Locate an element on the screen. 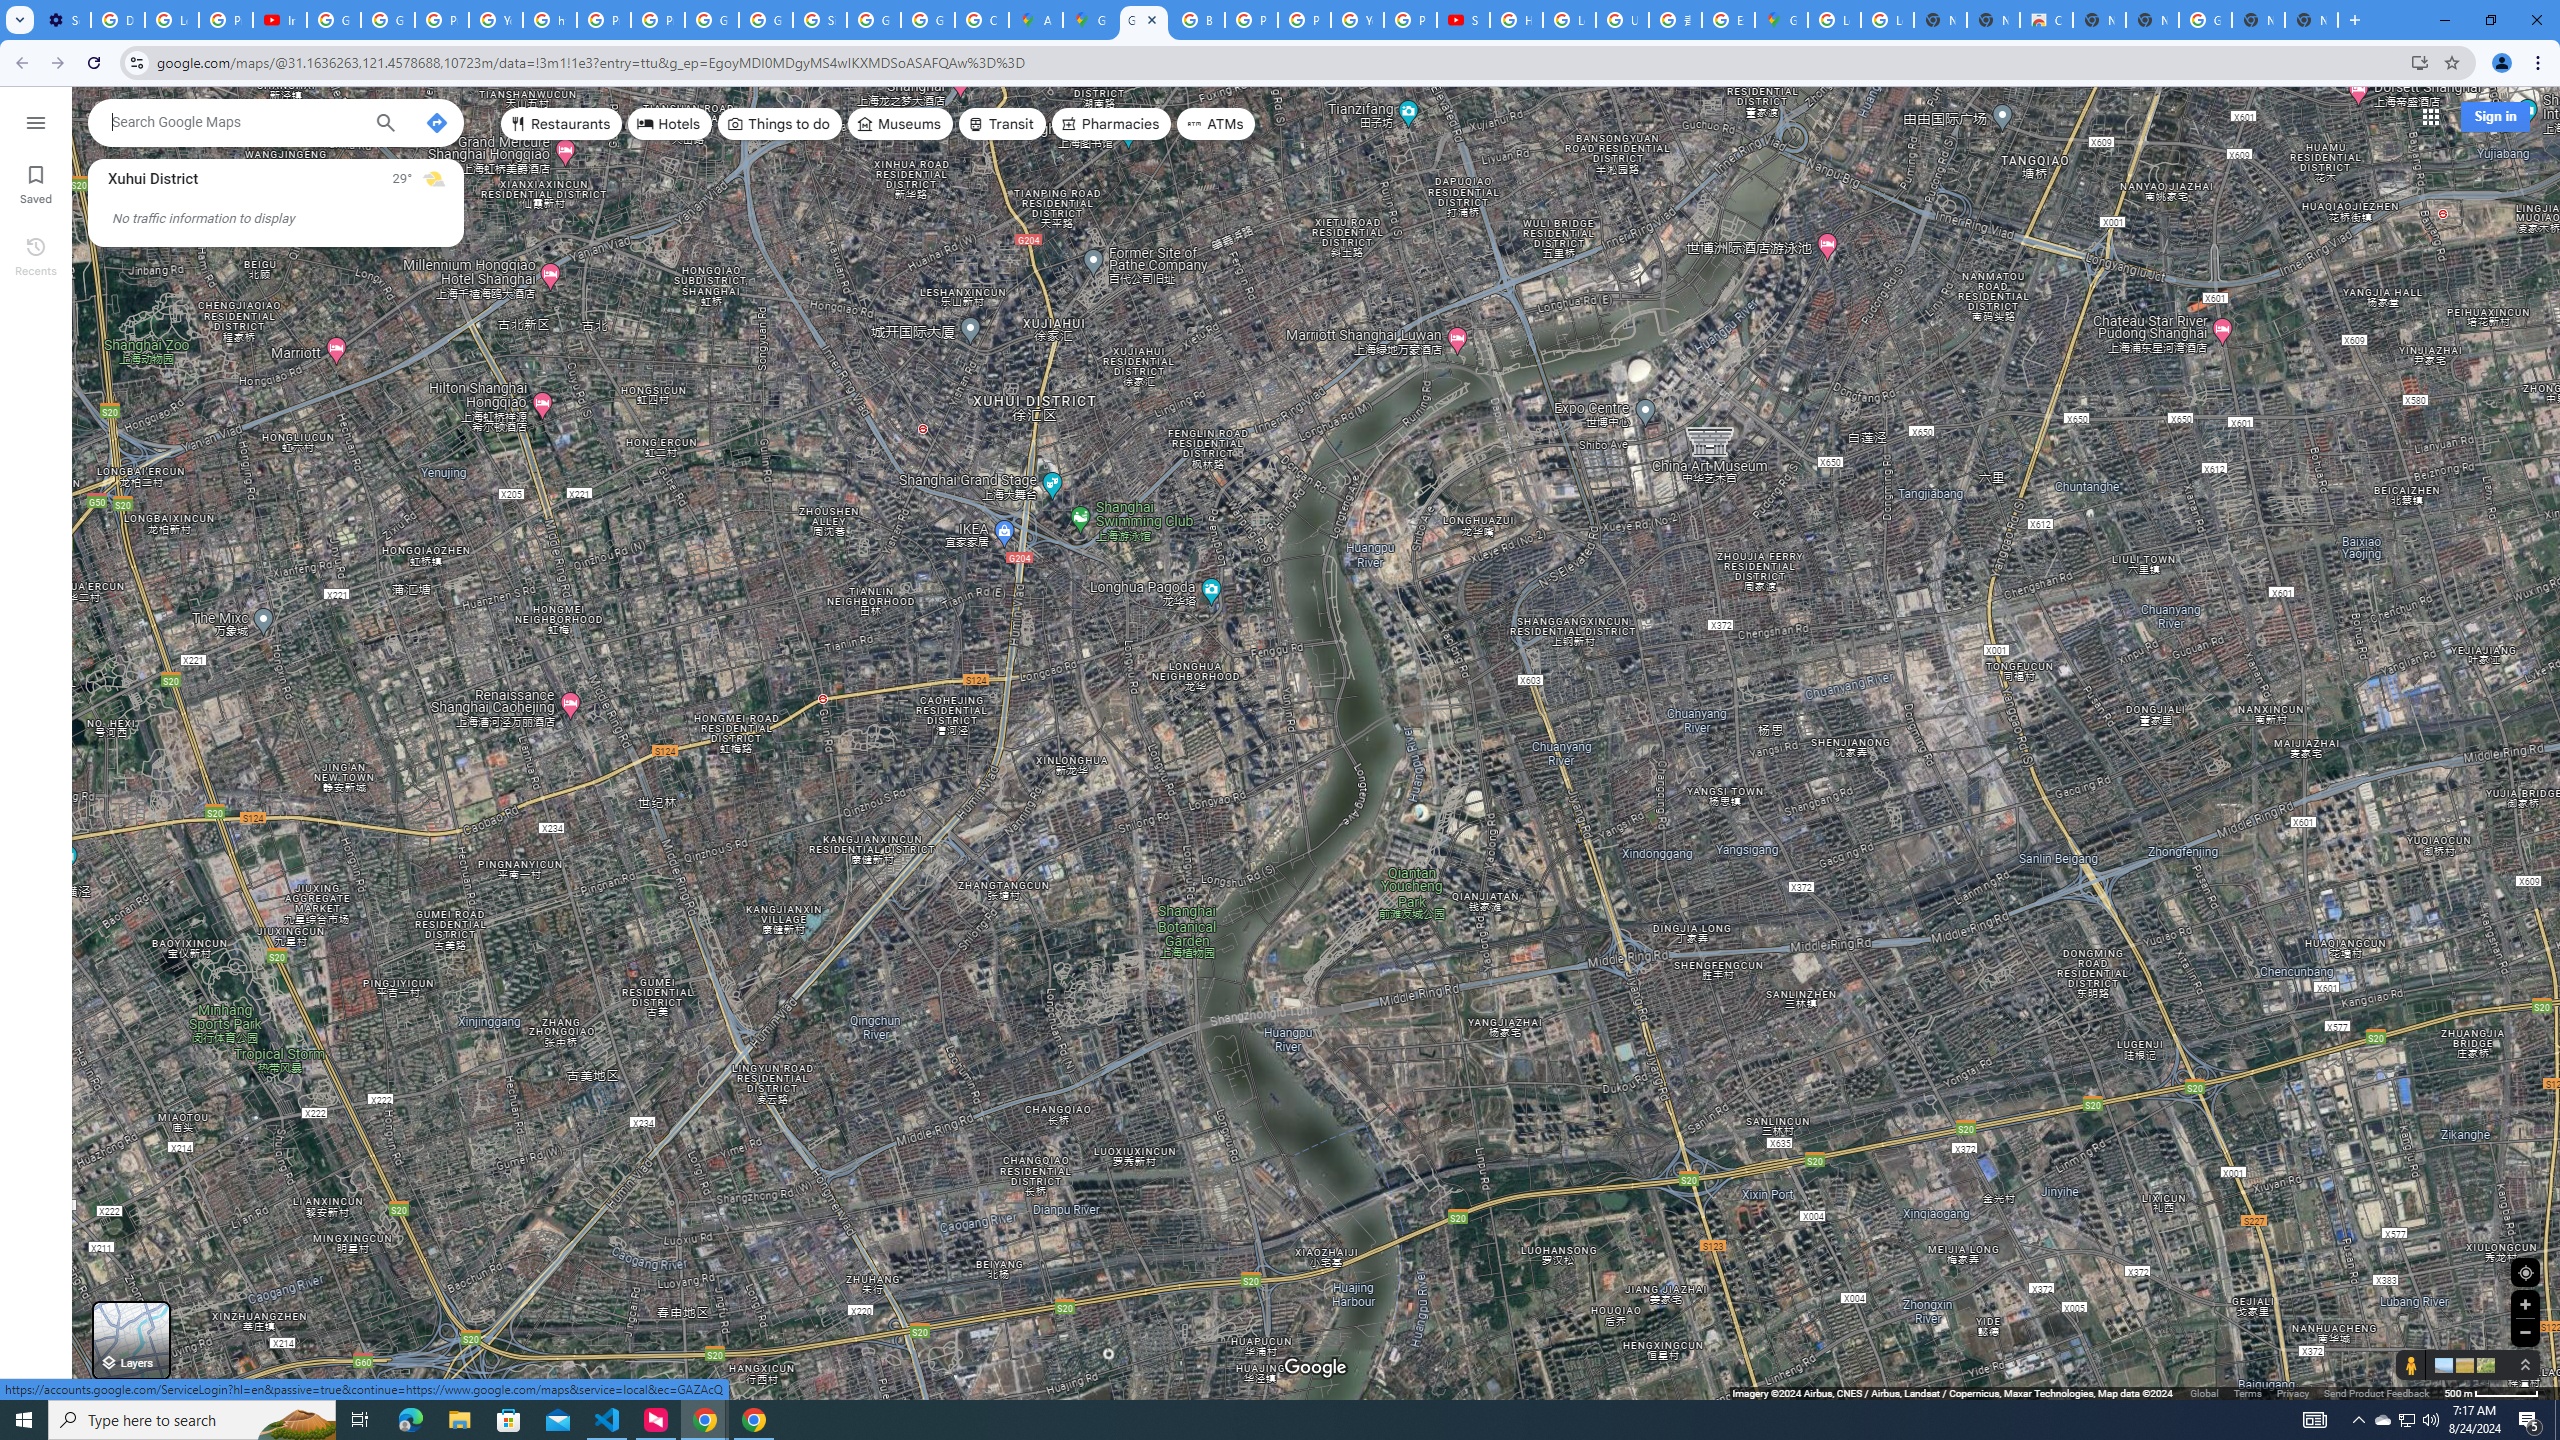 The width and height of the screenshot is (2560, 1440). Google apps is located at coordinates (2429, 116).